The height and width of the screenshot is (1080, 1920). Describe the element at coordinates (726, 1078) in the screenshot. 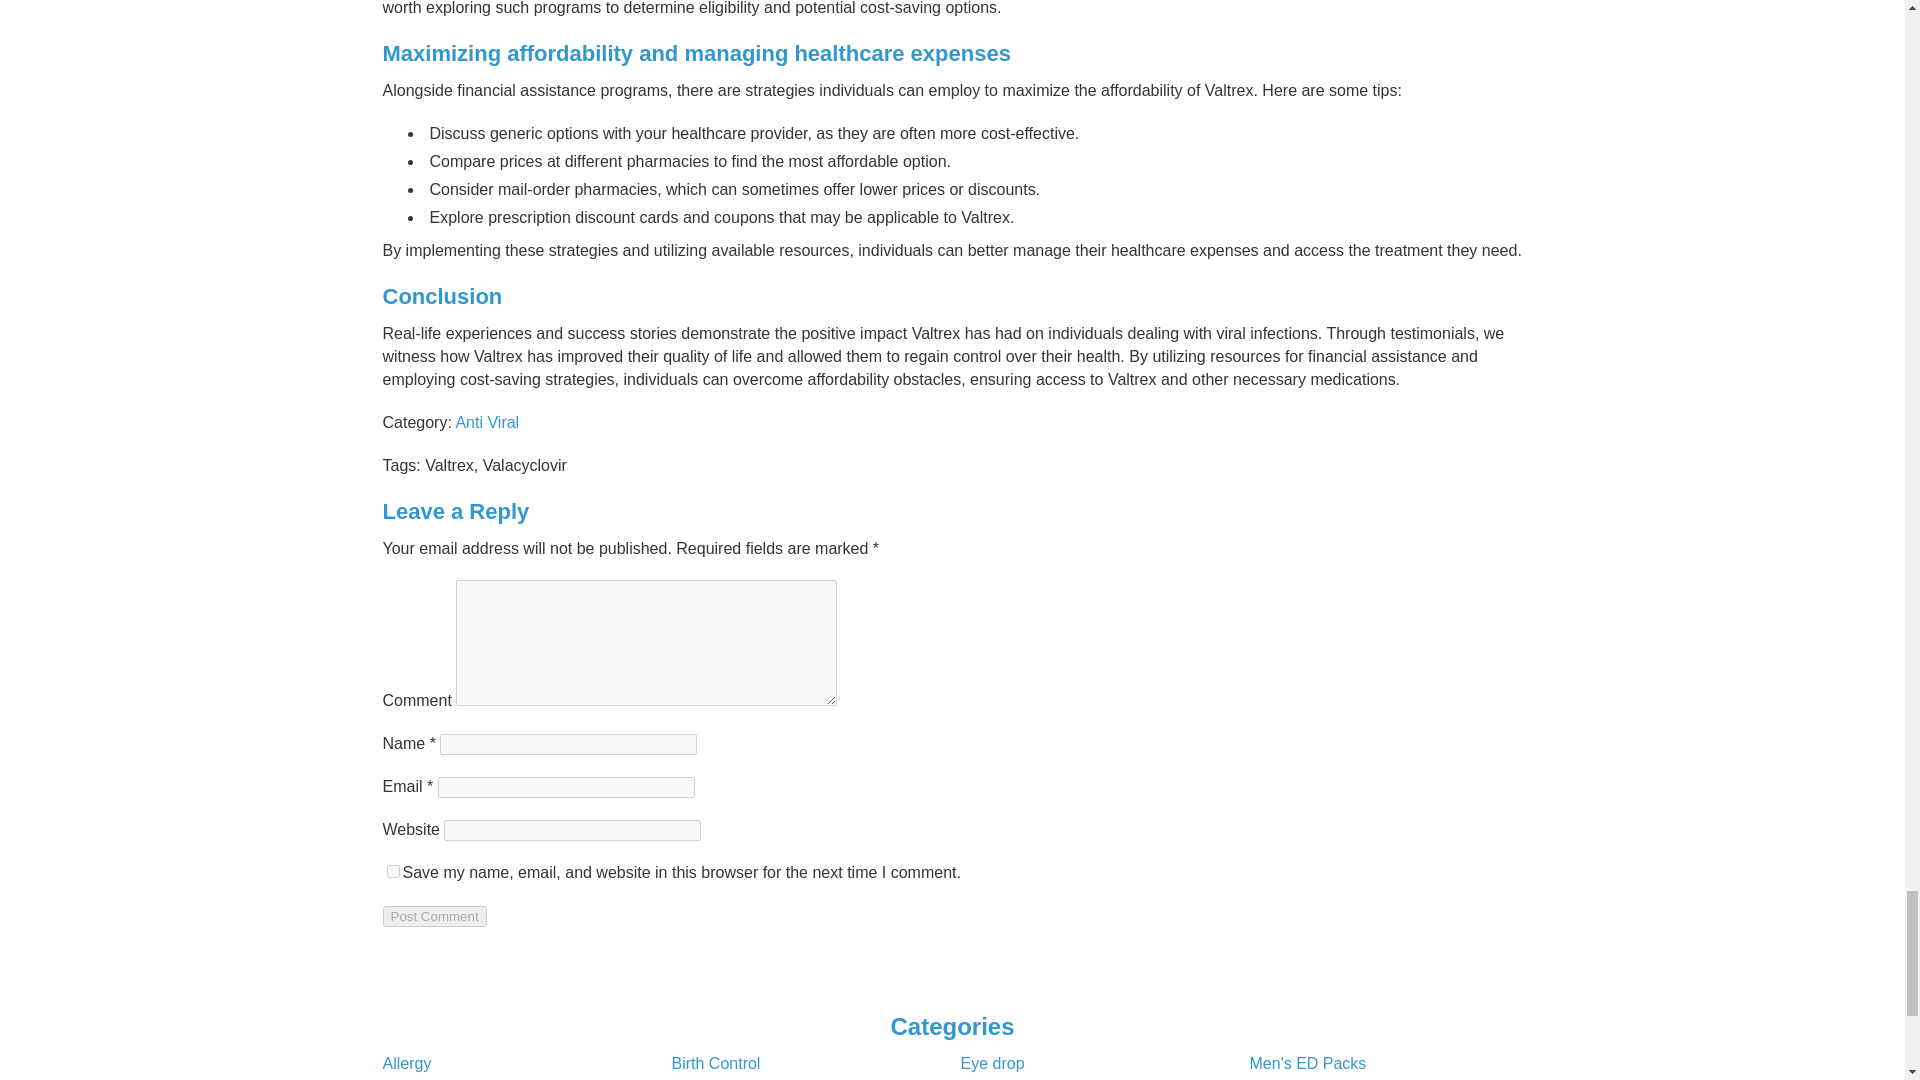

I see `Blood Pressure` at that location.